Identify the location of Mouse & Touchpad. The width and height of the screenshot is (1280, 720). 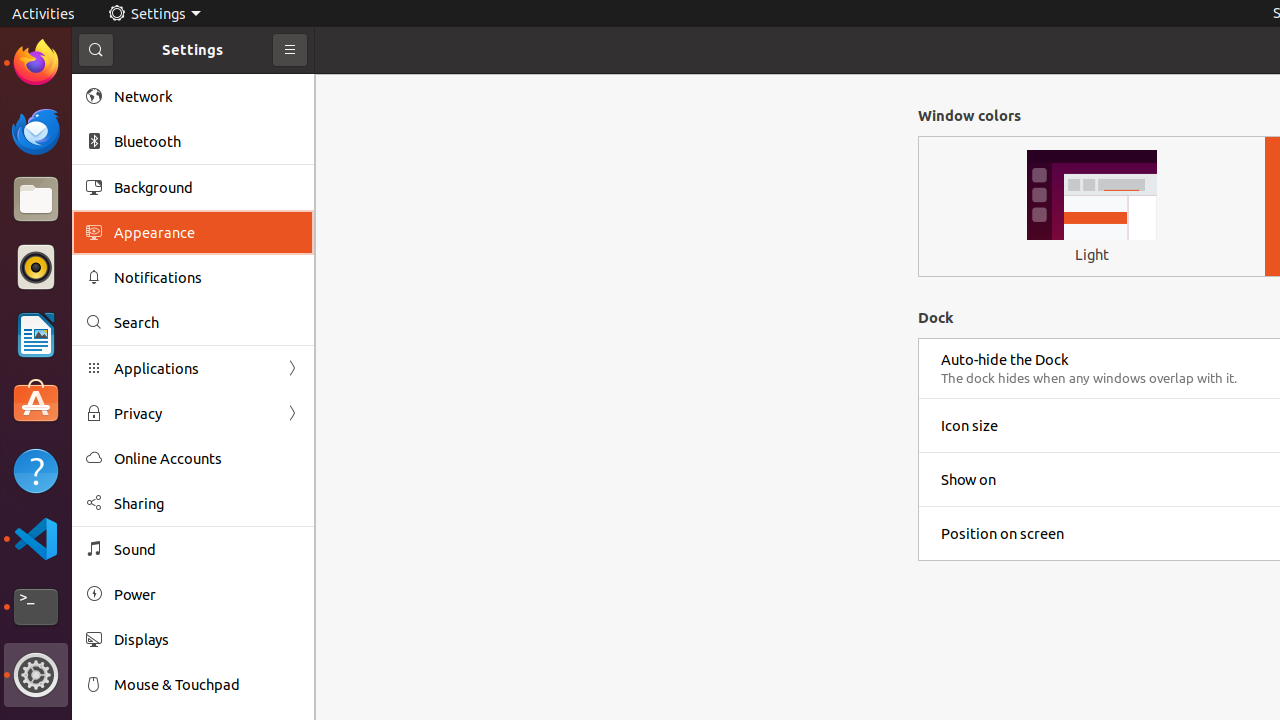
(207, 684).